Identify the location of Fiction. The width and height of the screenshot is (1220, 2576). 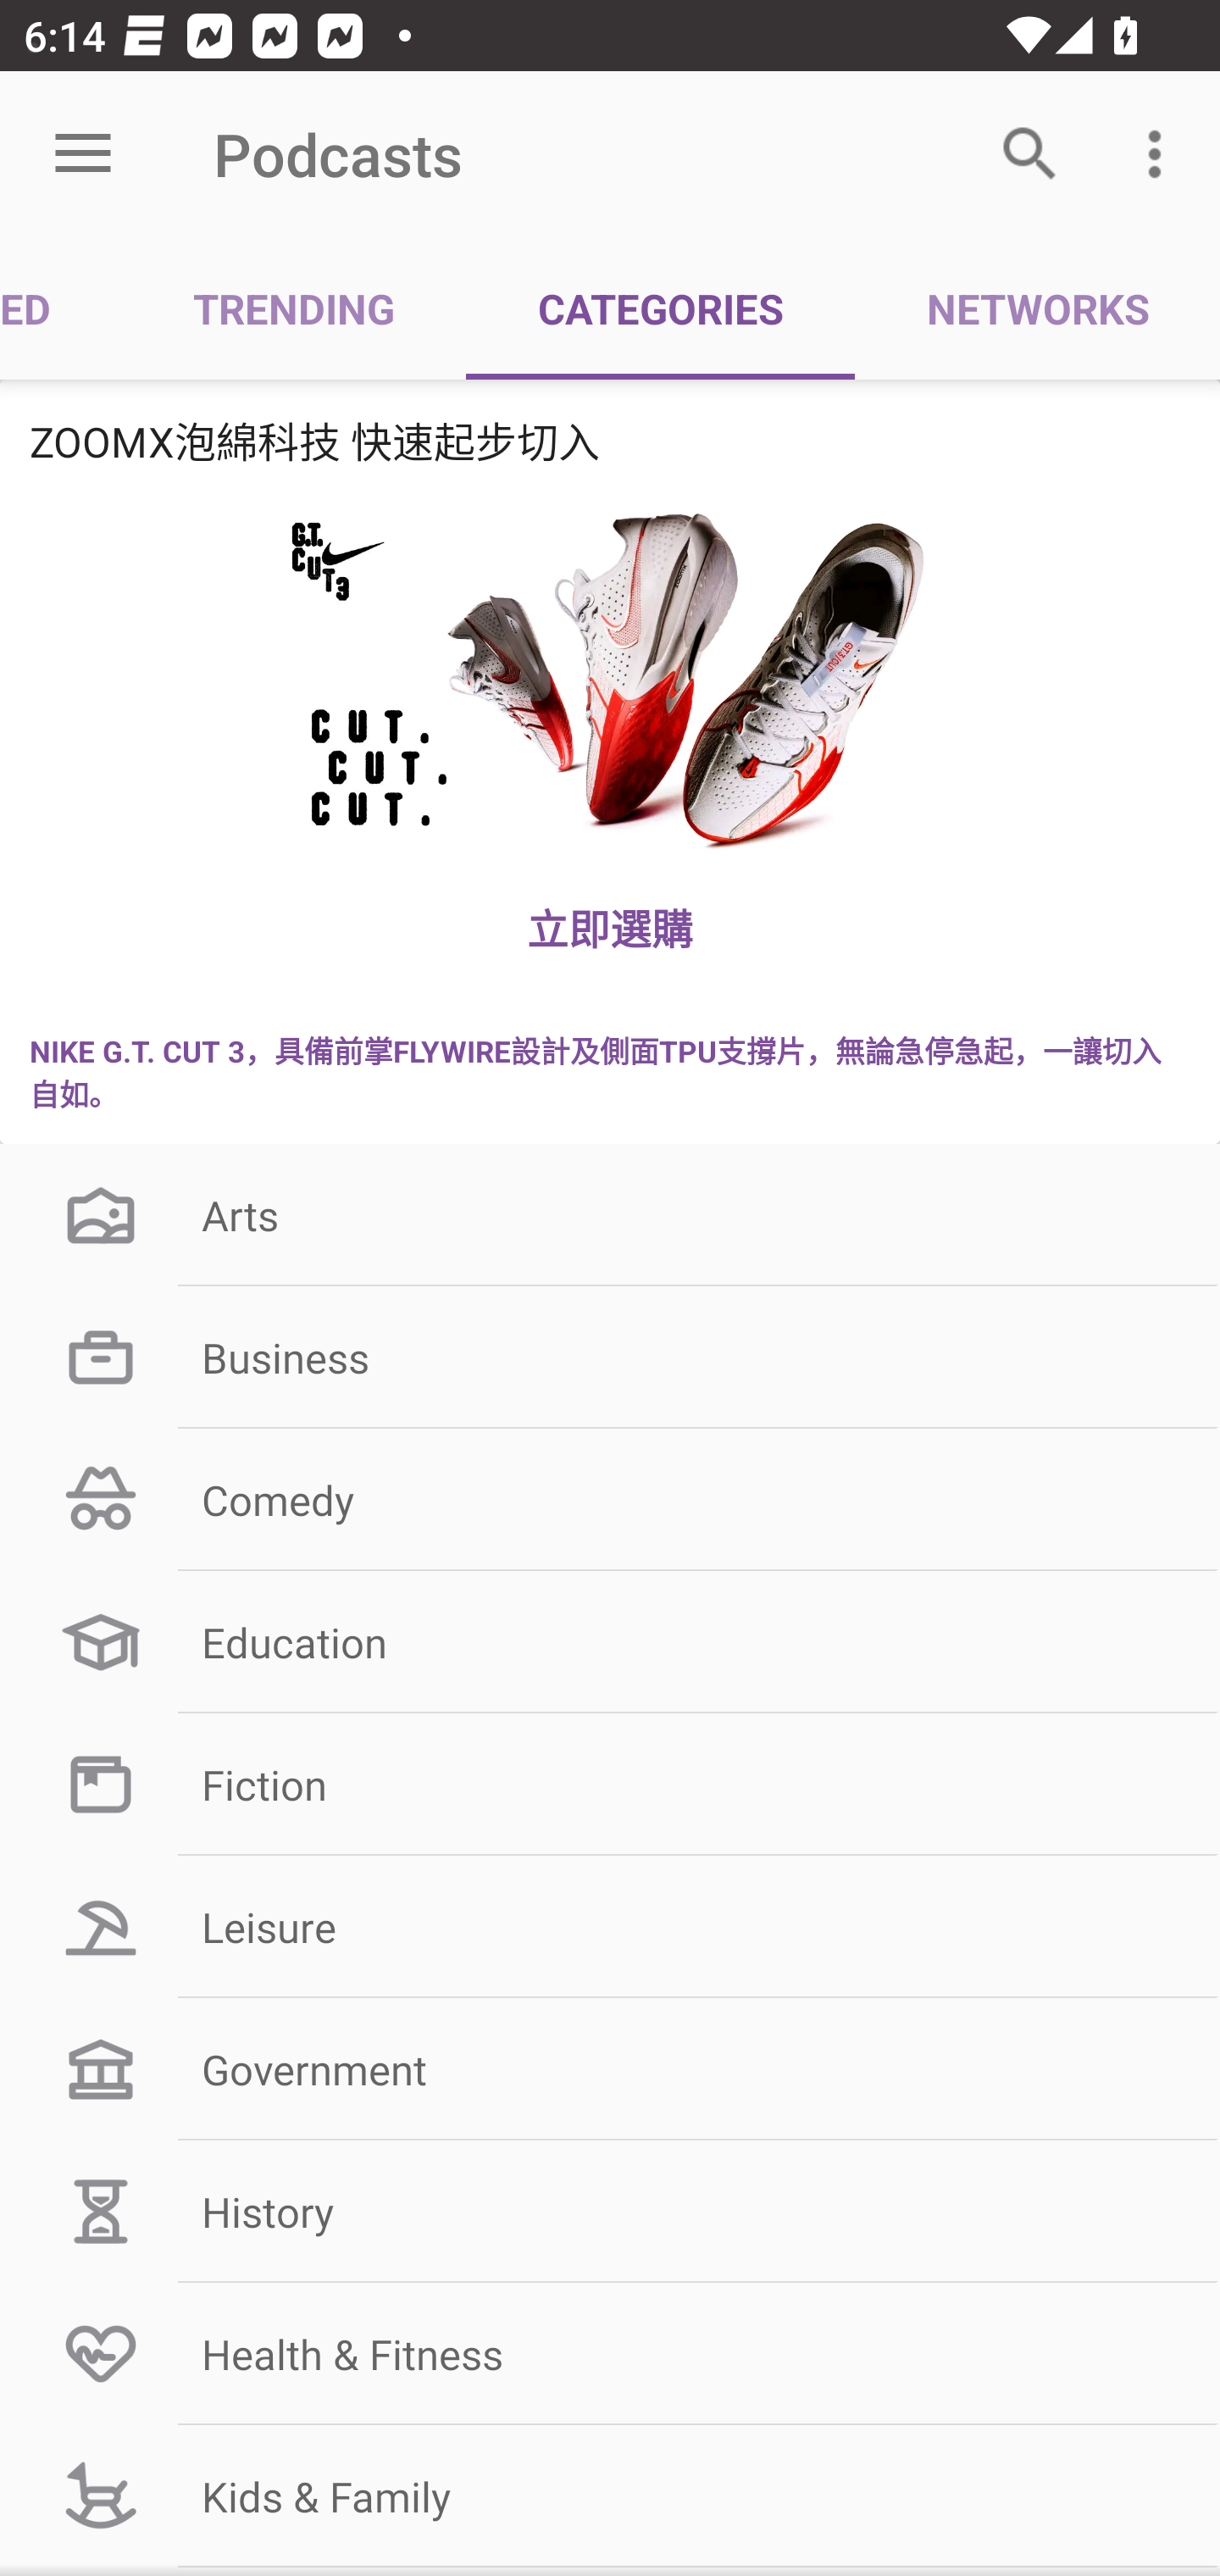
(610, 1783).